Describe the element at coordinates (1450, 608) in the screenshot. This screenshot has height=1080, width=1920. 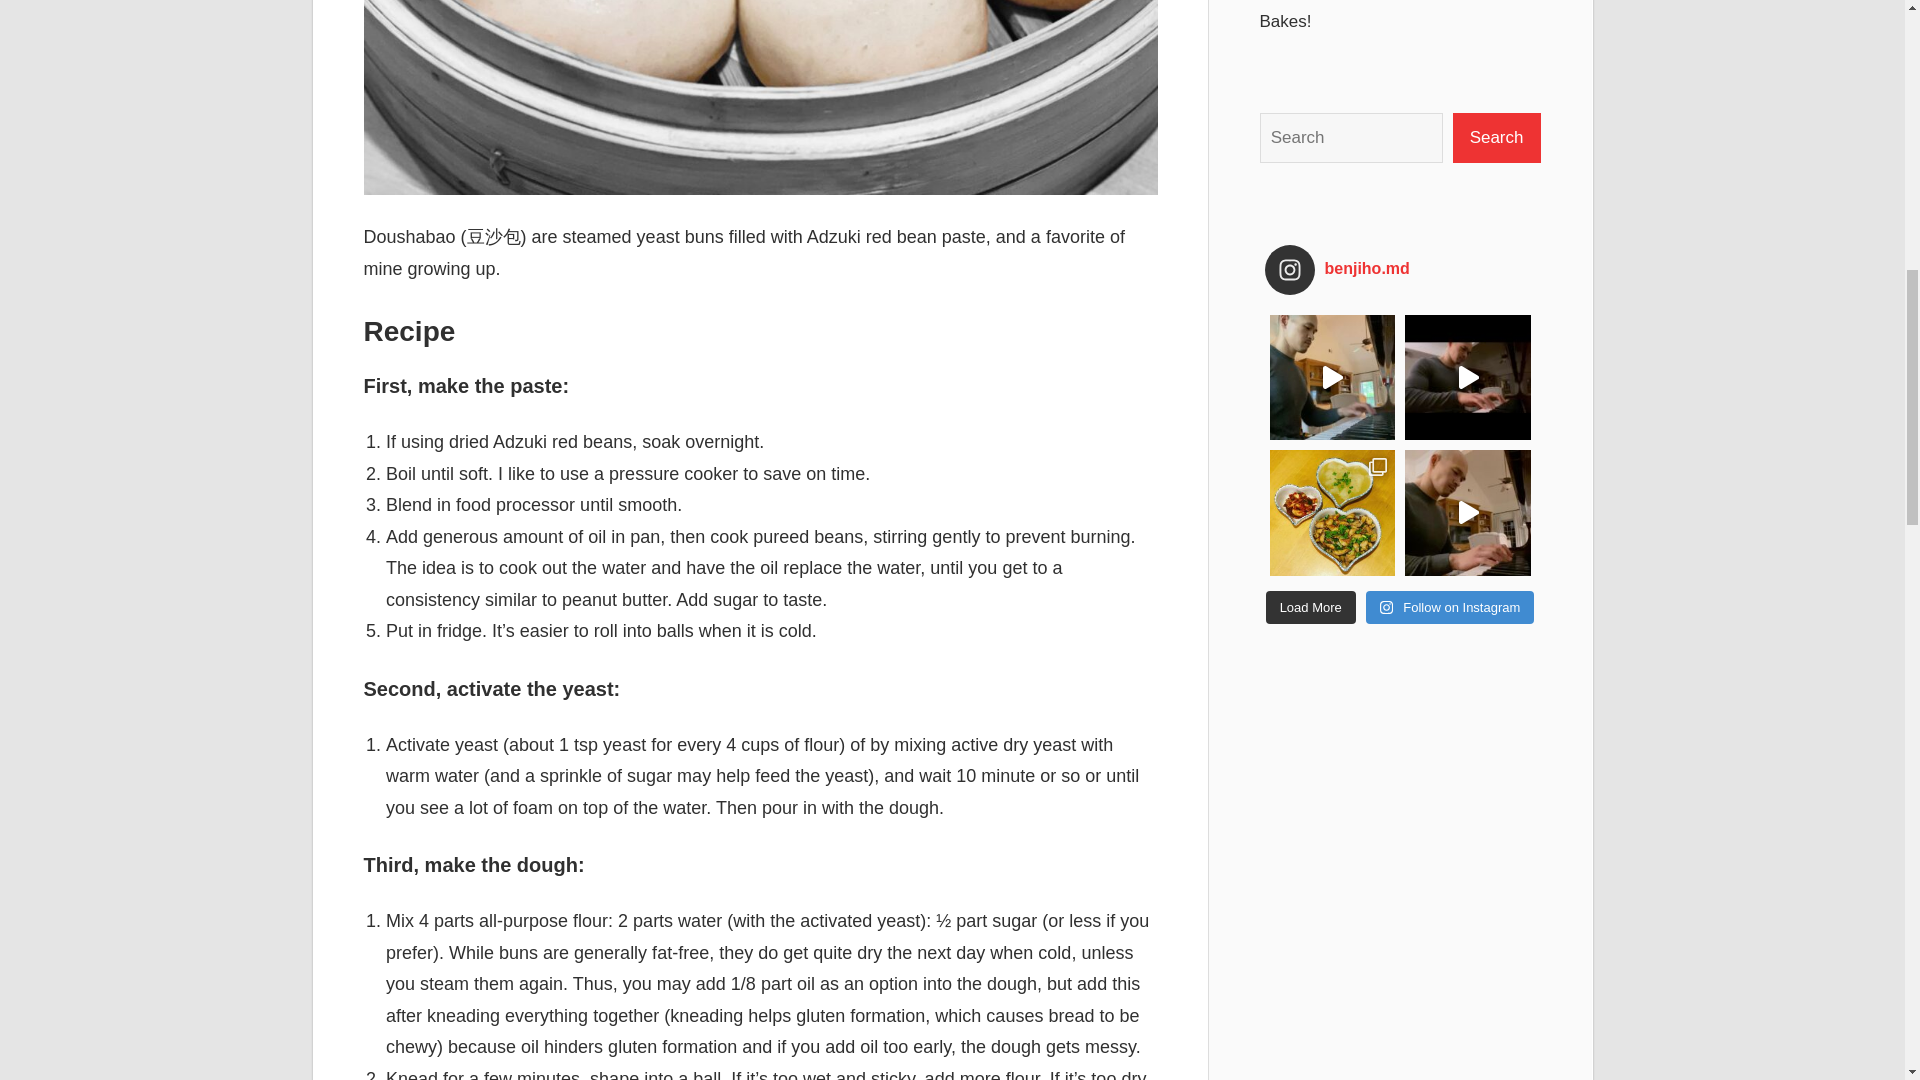
I see `Follow on Instagram` at that location.